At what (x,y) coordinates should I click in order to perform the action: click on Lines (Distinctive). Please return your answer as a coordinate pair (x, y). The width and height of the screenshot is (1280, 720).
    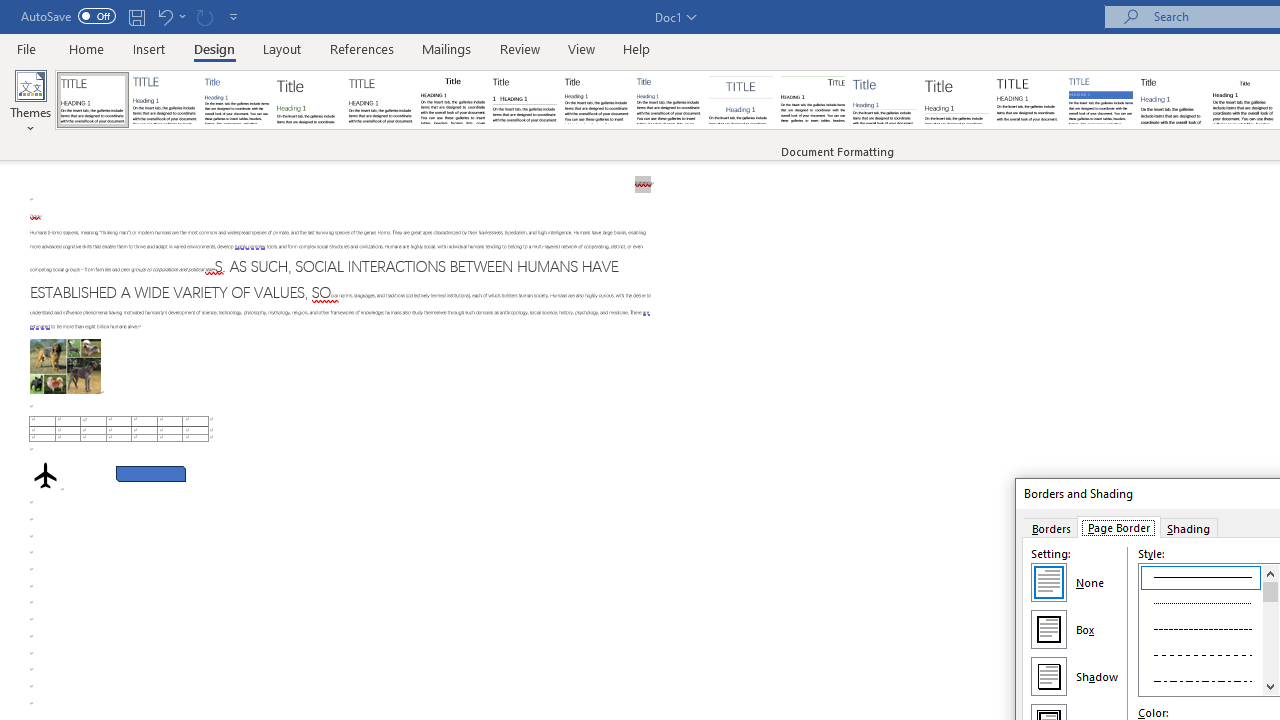
    Looking at the image, I should click on (812, 100).